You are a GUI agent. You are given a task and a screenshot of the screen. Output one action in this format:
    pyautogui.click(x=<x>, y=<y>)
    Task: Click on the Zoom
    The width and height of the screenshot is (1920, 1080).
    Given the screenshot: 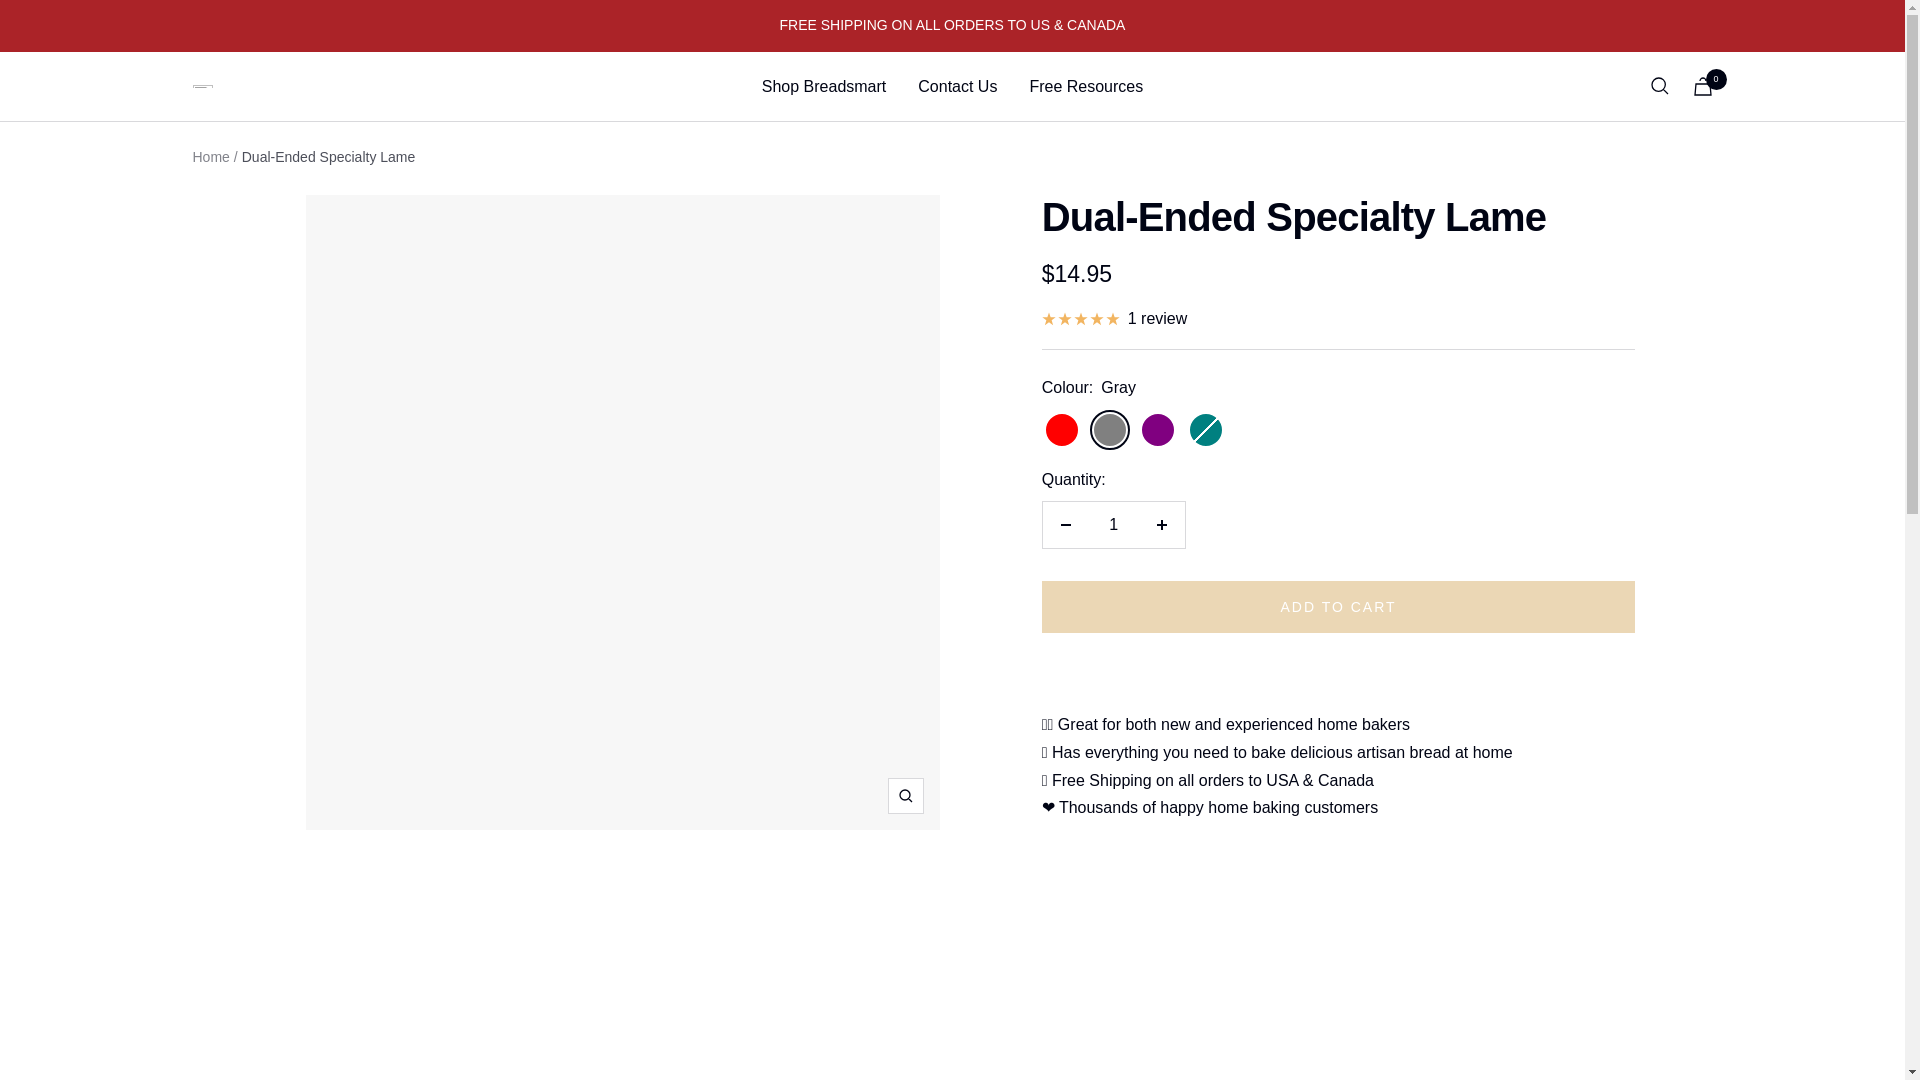 What is the action you would take?
    pyautogui.click(x=905, y=796)
    